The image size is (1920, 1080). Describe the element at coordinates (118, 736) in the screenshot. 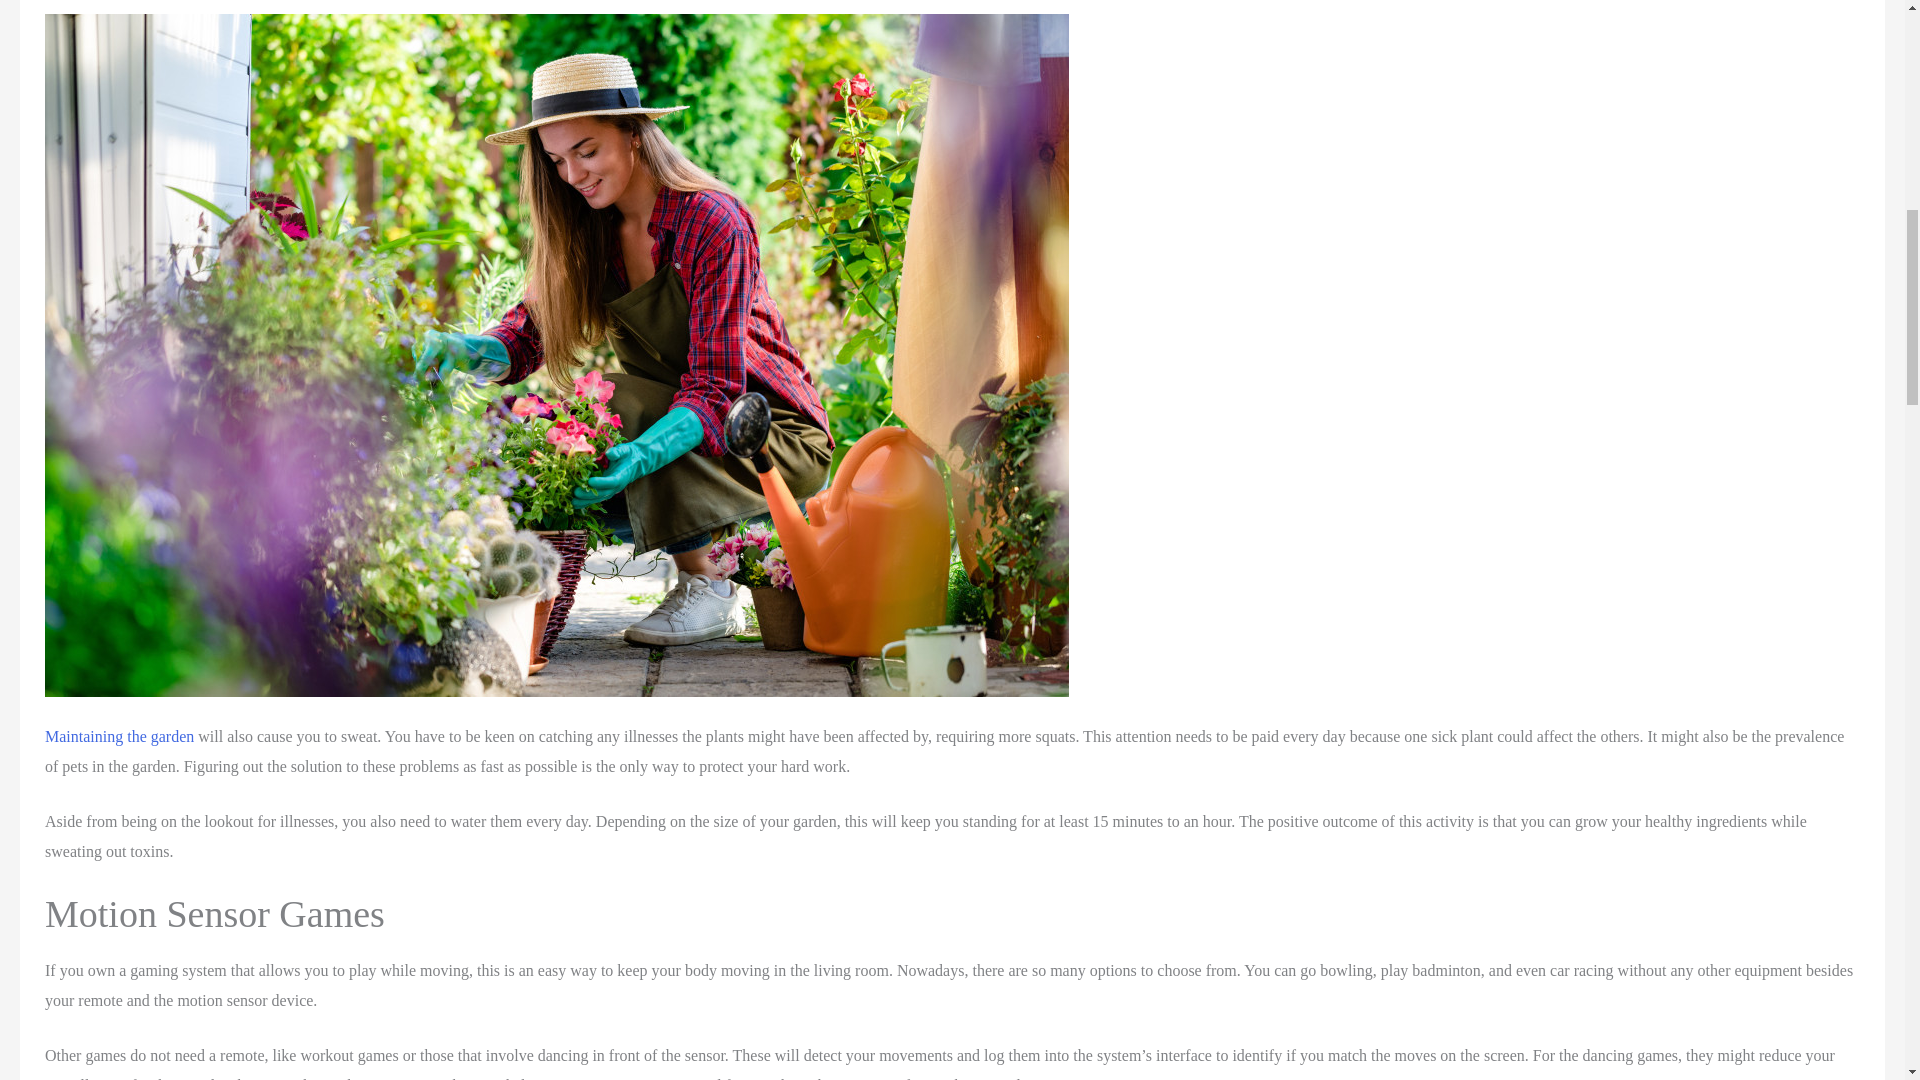

I see `Maintaining the garden` at that location.